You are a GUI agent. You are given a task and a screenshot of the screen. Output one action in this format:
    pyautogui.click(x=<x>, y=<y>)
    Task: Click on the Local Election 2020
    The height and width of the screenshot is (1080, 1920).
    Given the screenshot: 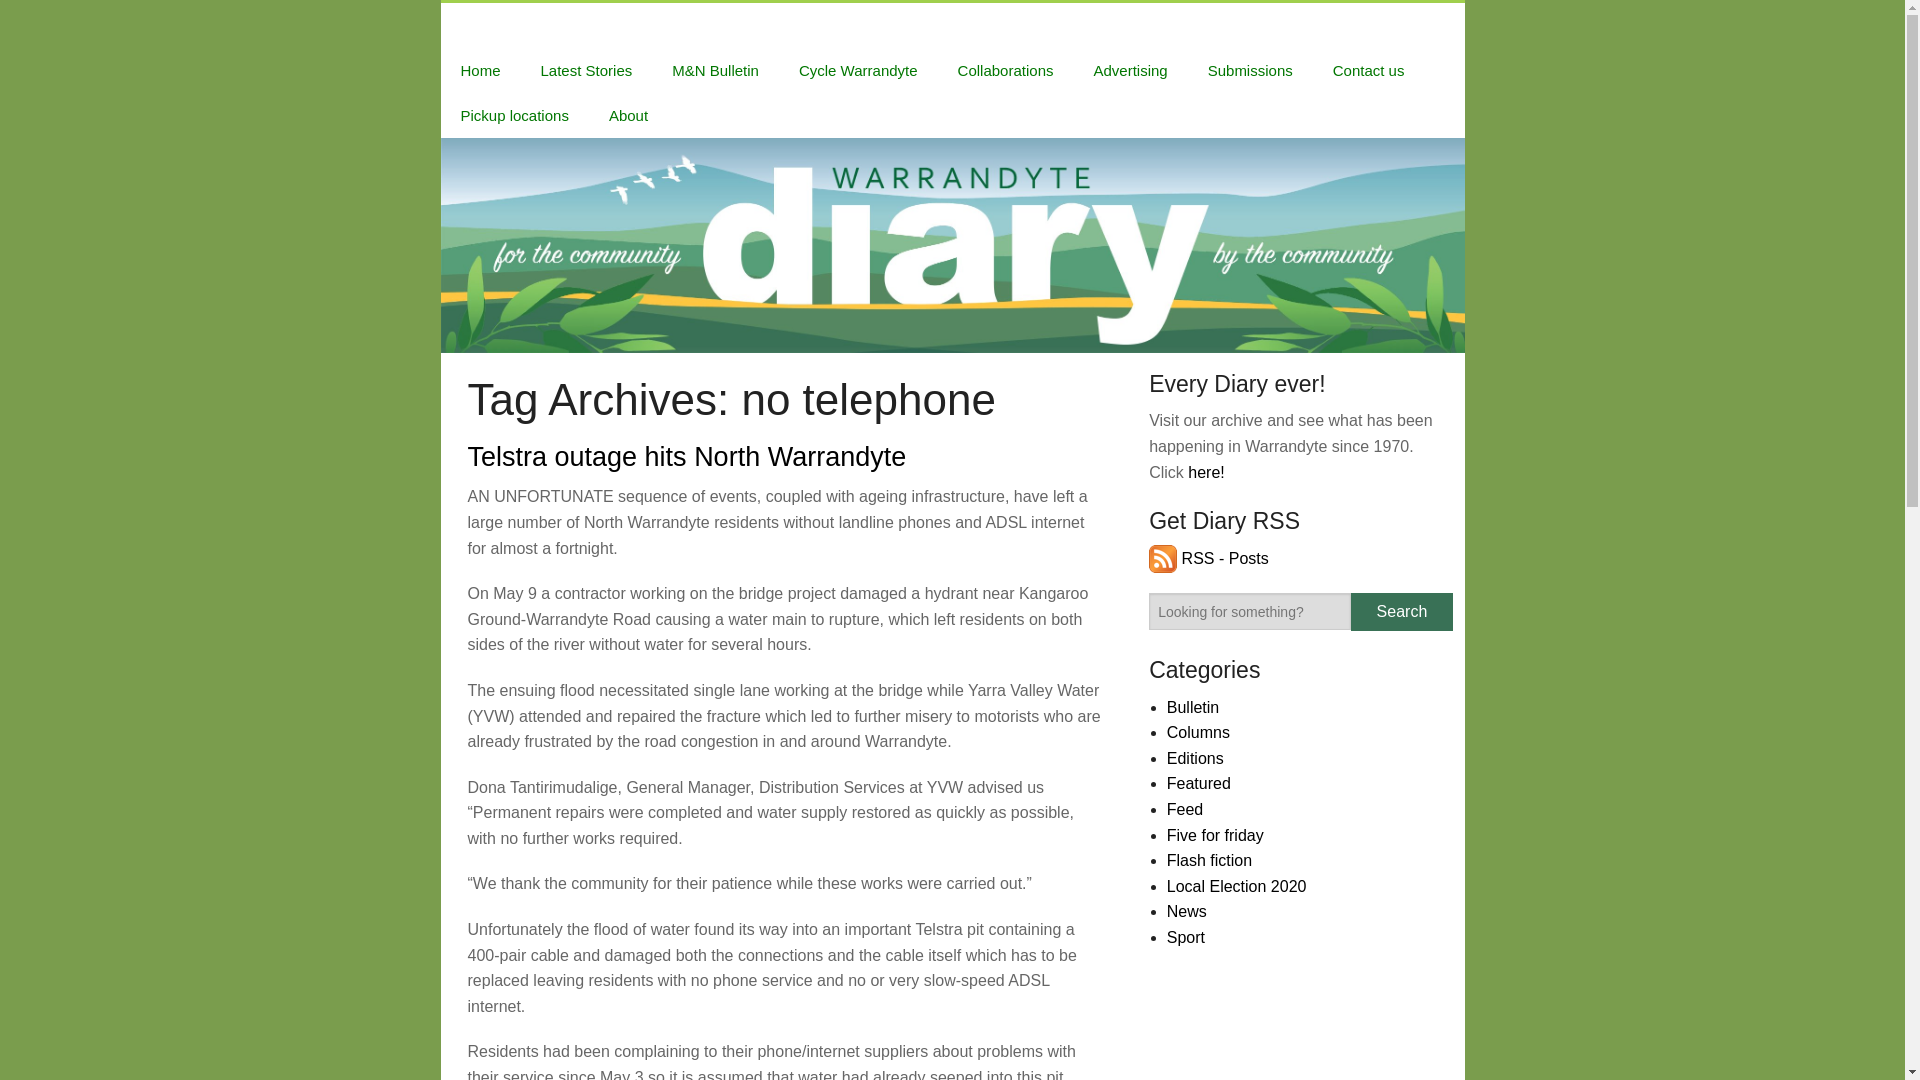 What is the action you would take?
    pyautogui.click(x=1237, y=886)
    